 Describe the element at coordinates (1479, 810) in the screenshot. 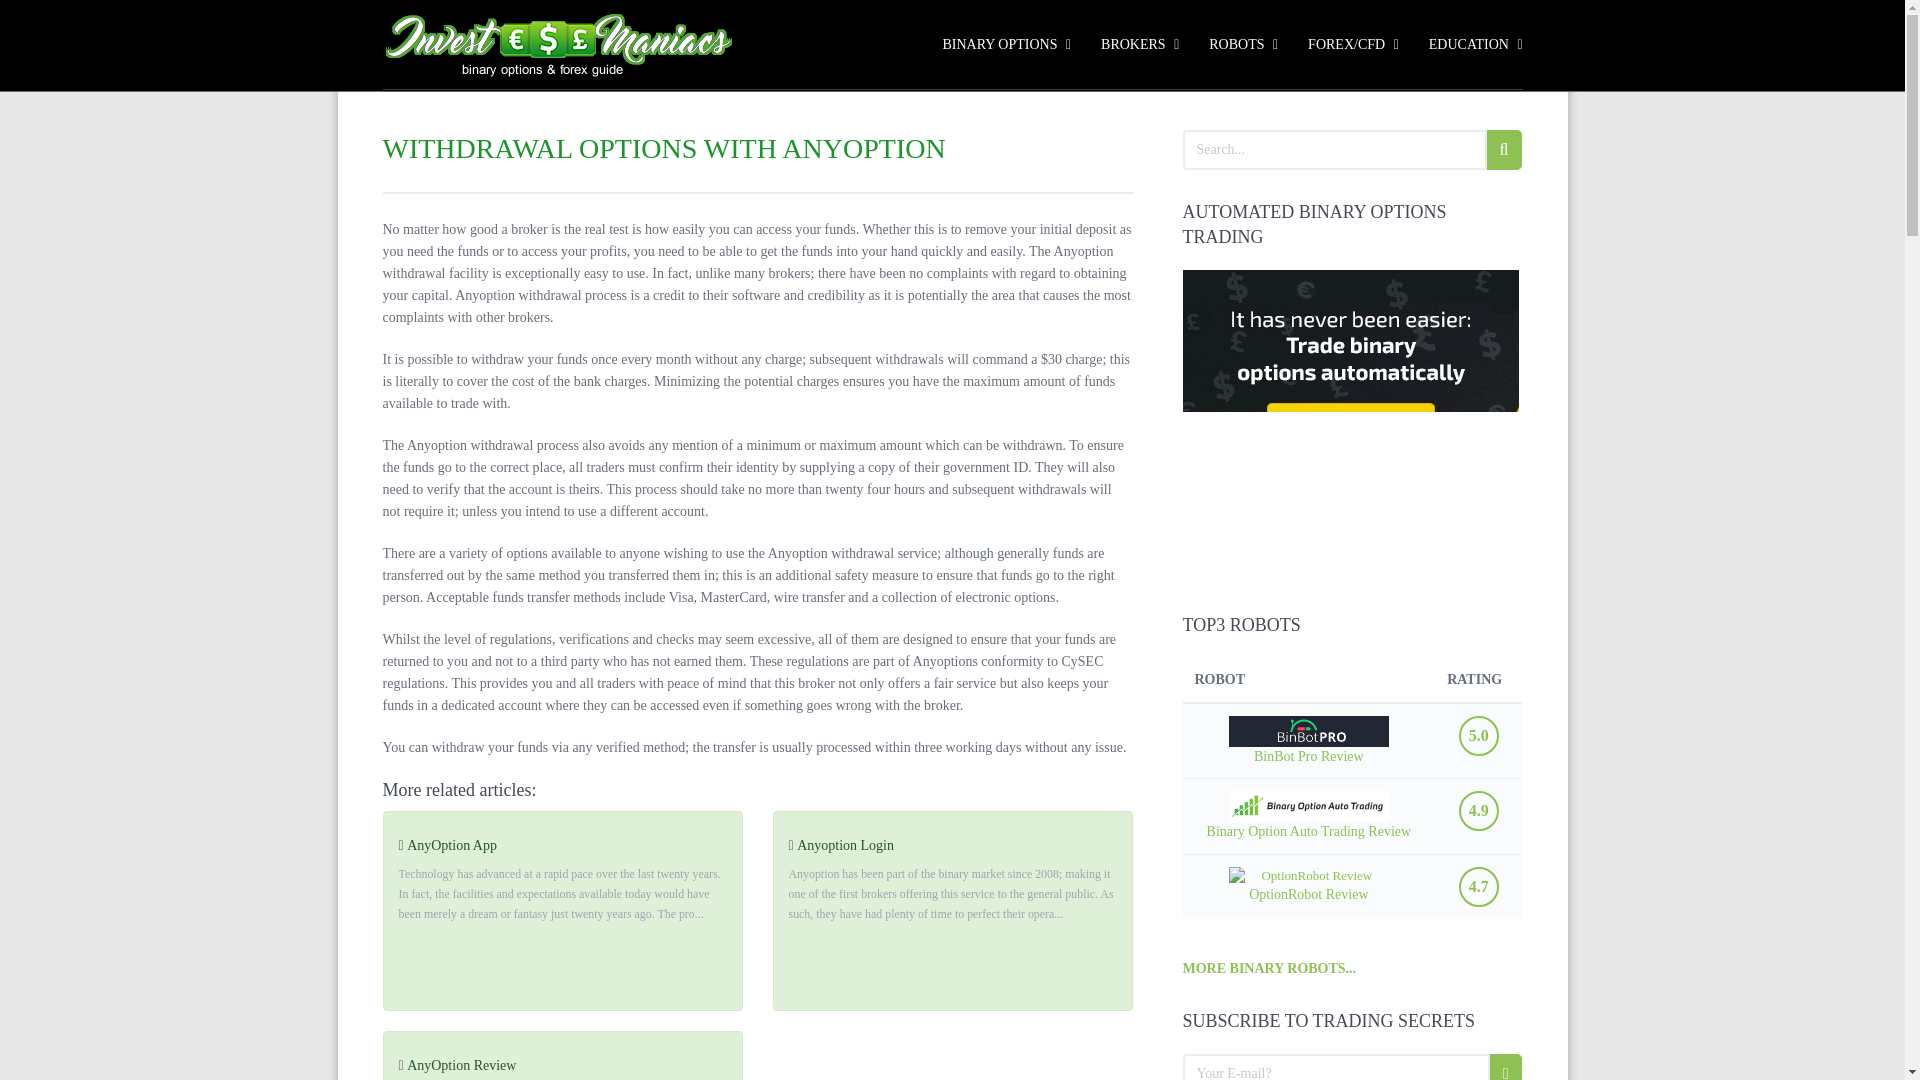

I see `4.9` at that location.